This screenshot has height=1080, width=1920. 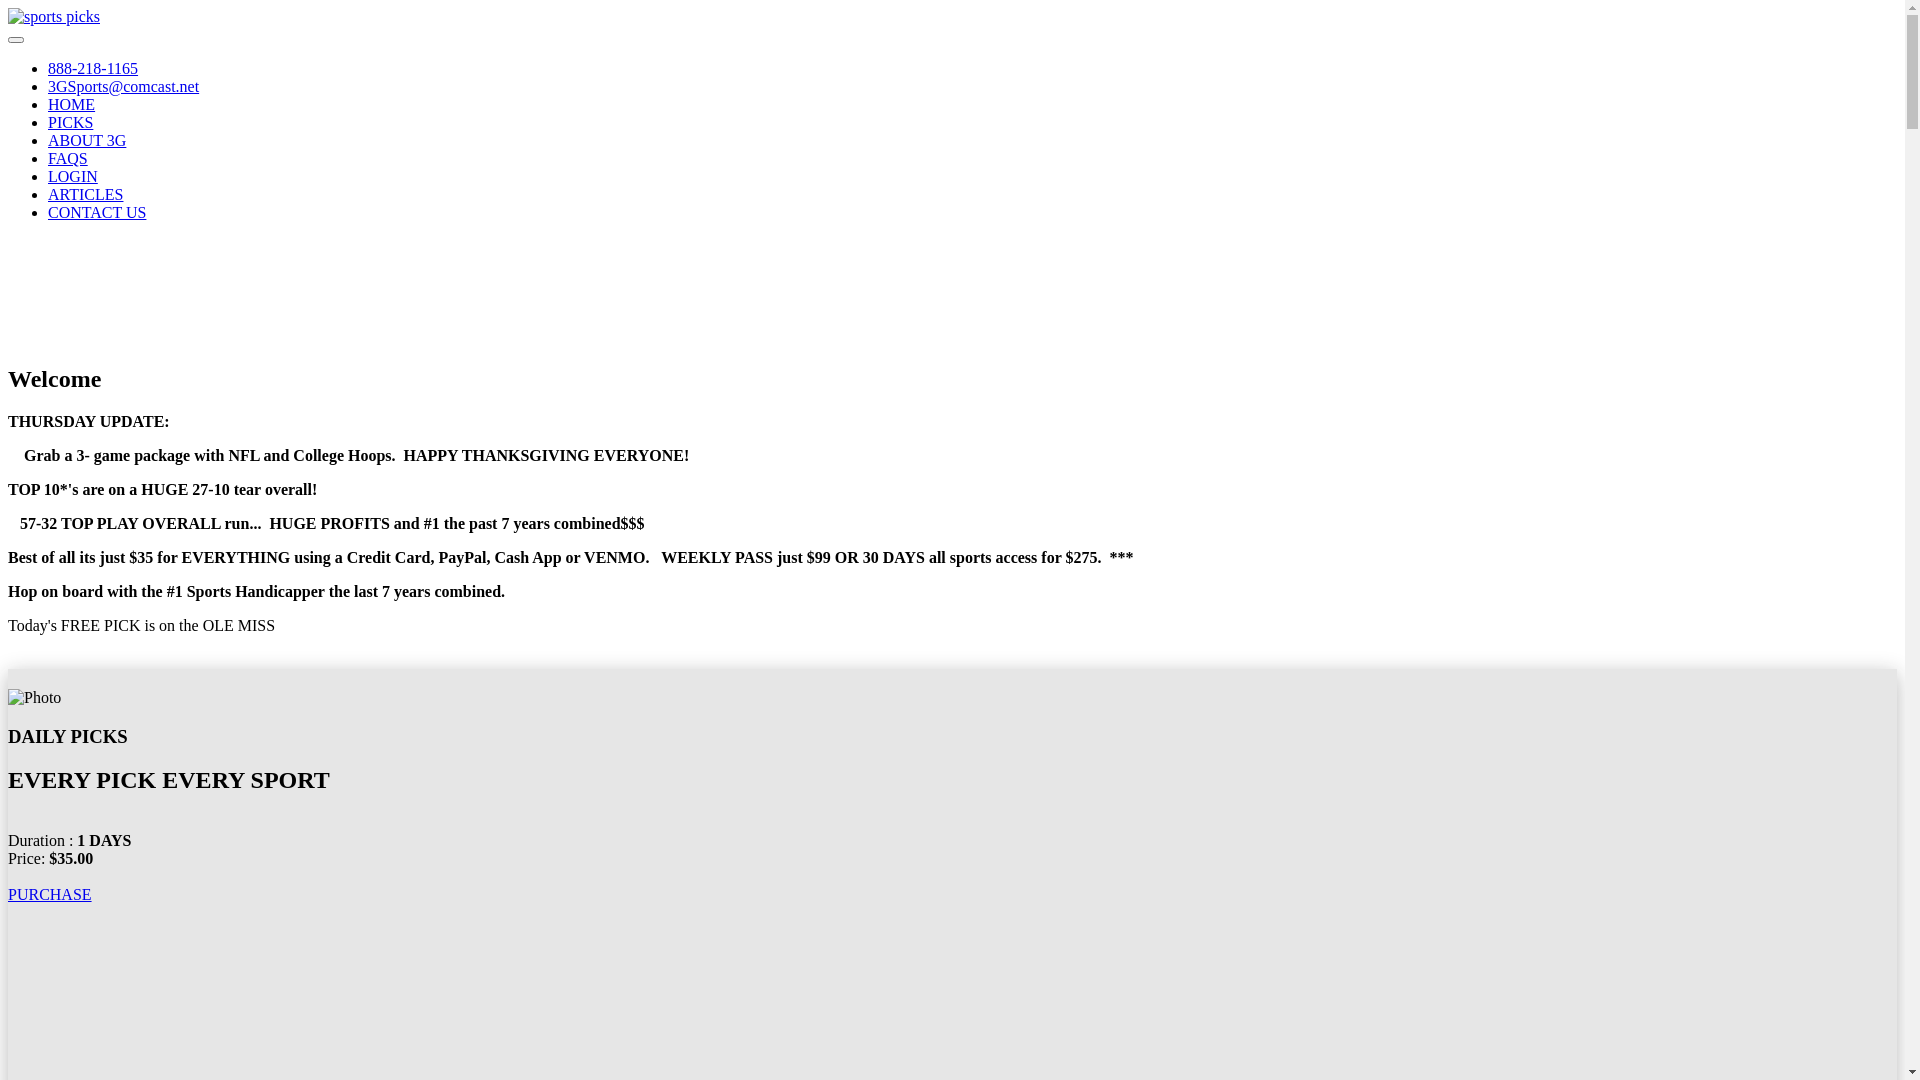 What do you see at coordinates (85, 194) in the screenshot?
I see `ARTICLES` at bounding box center [85, 194].